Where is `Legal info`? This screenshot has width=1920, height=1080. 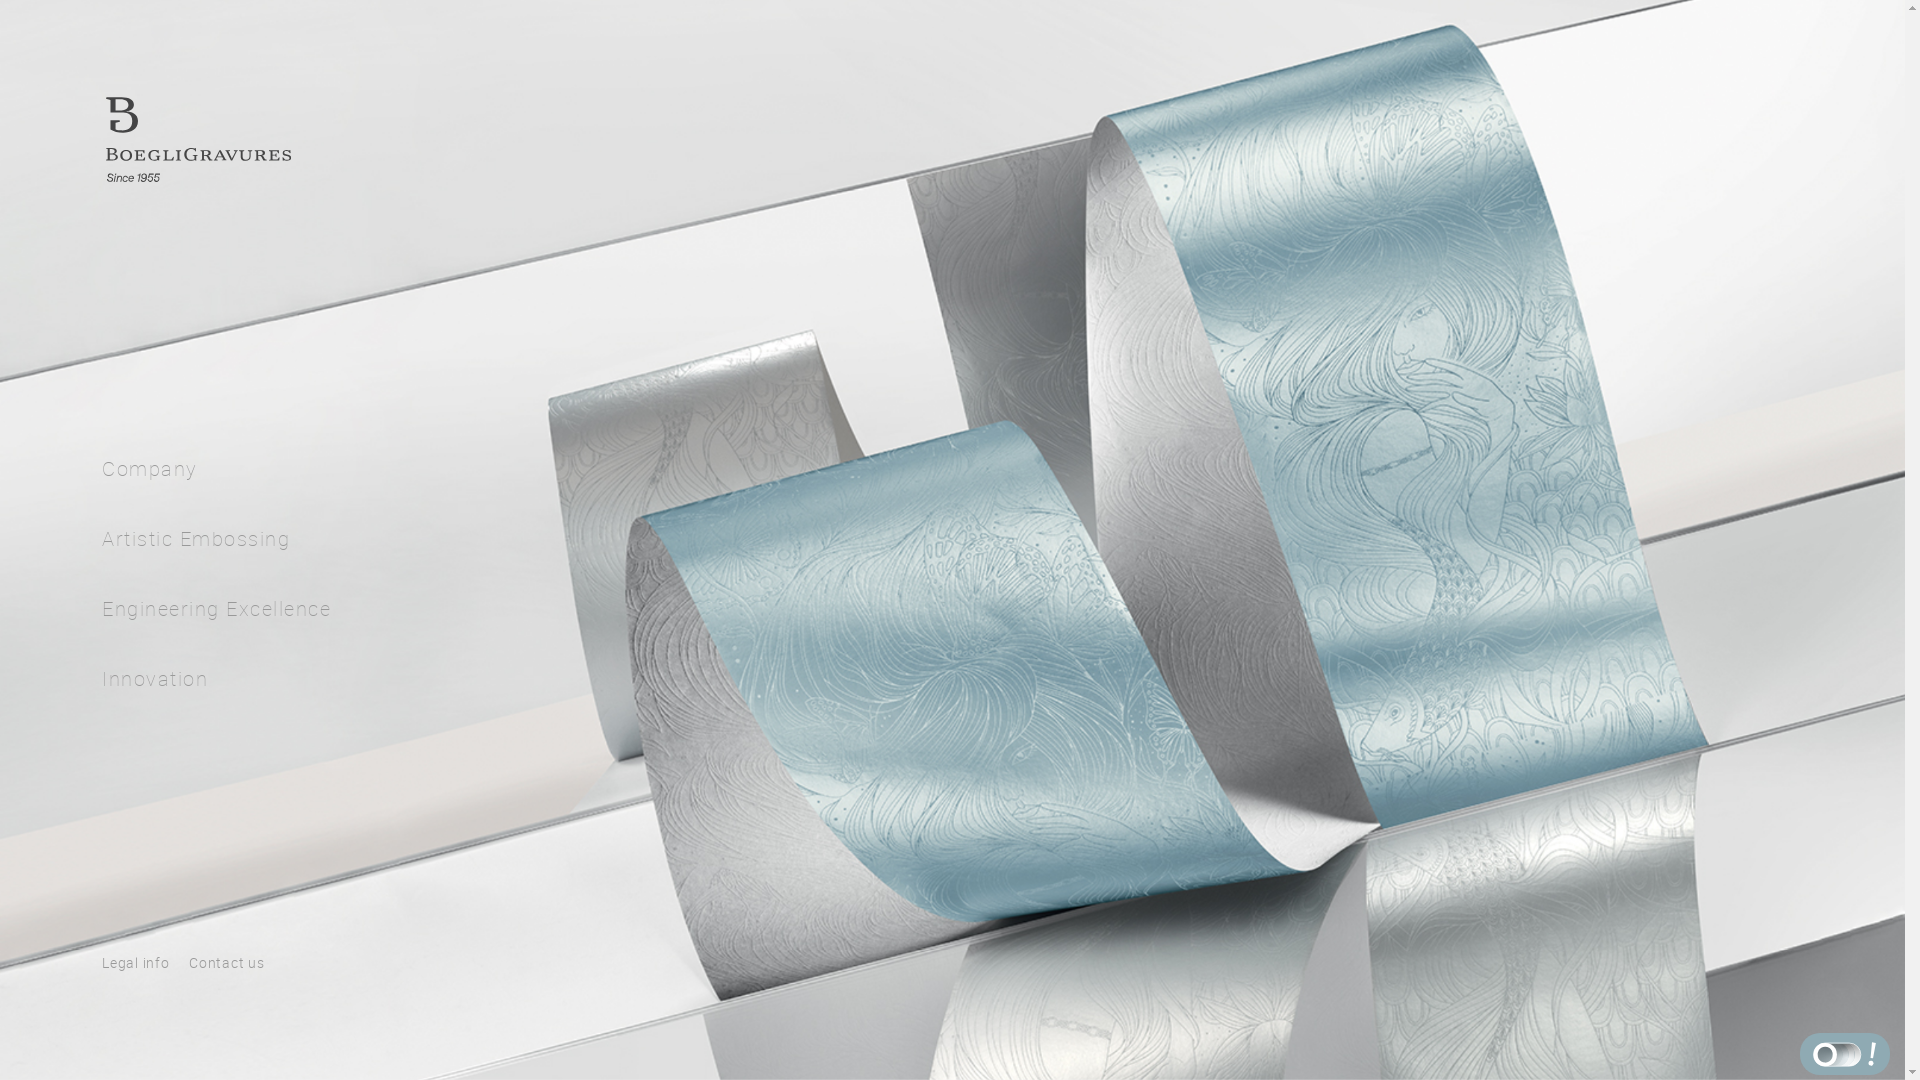 Legal info is located at coordinates (136, 962).